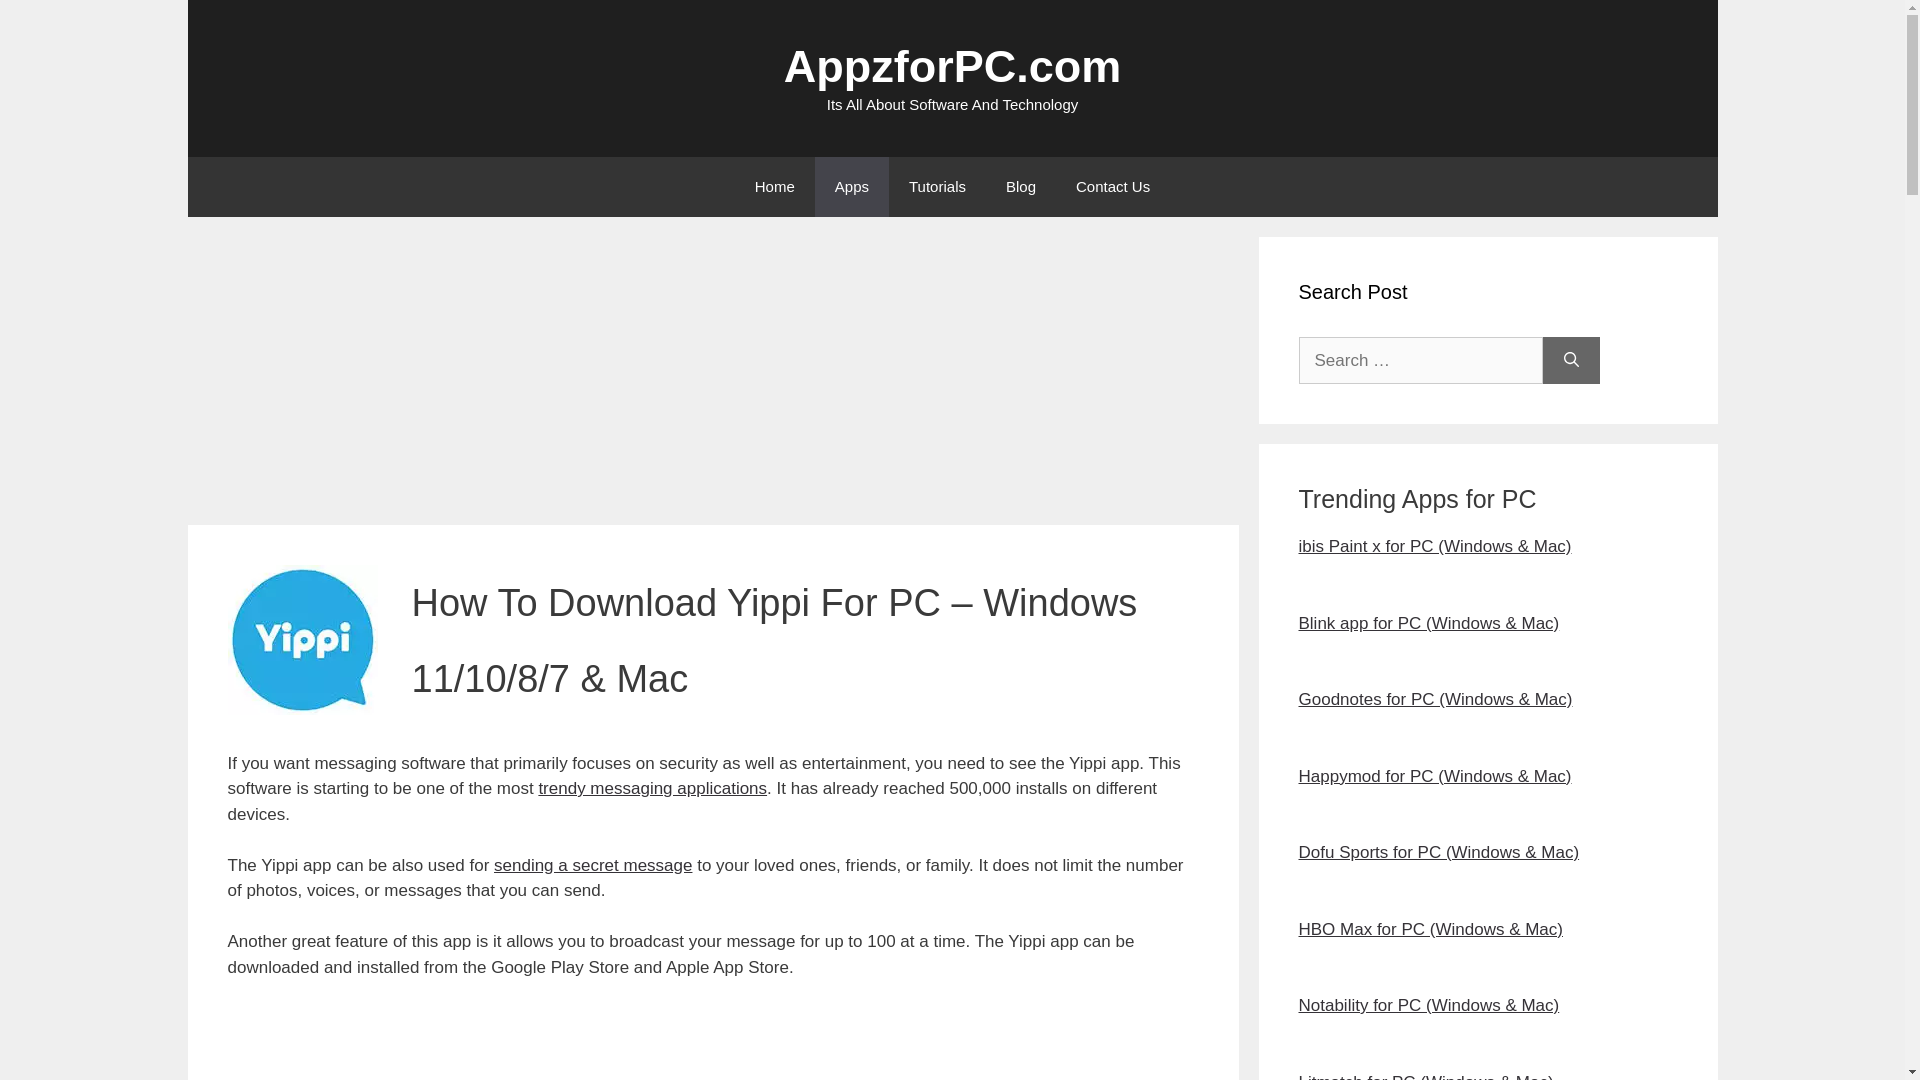 Image resolution: width=1920 pixels, height=1080 pixels. What do you see at coordinates (1021, 186) in the screenshot?
I see `Blog` at bounding box center [1021, 186].